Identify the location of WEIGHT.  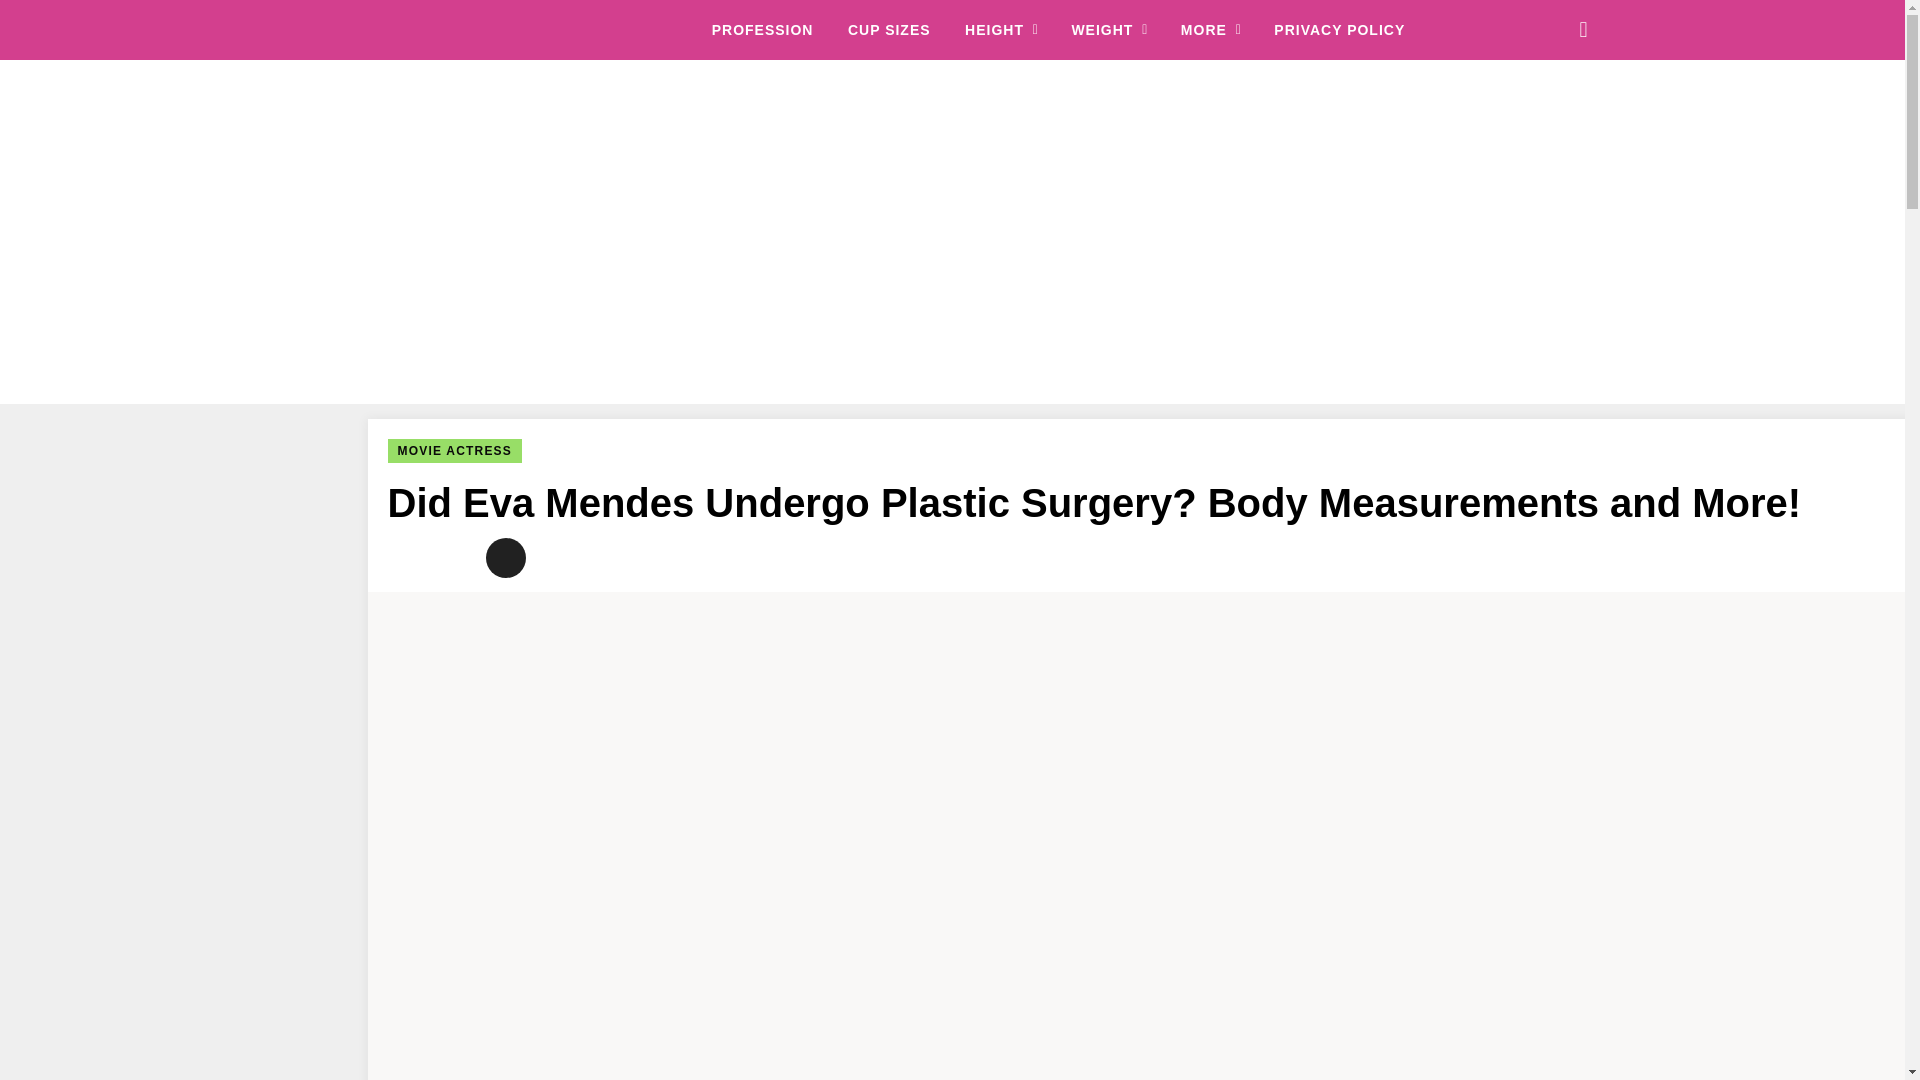
(1110, 30).